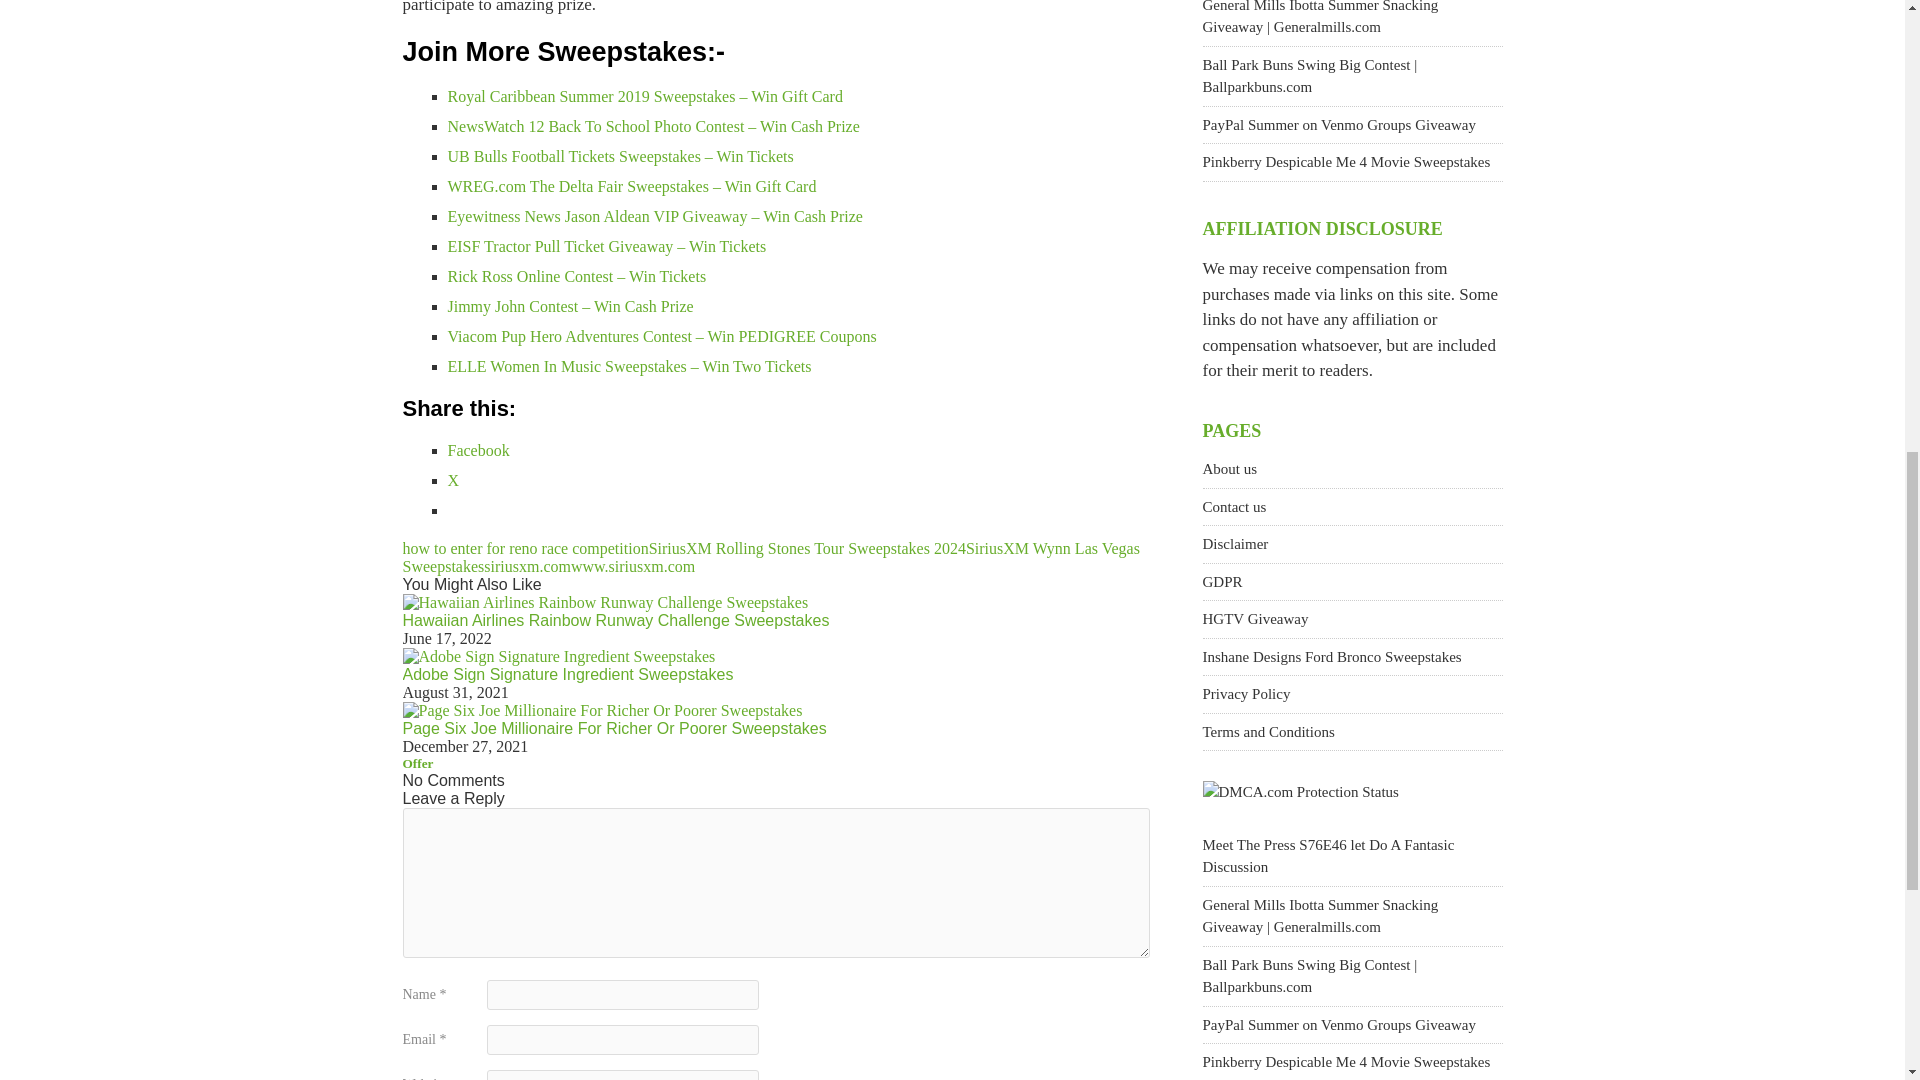 The width and height of the screenshot is (1920, 1080). What do you see at coordinates (478, 450) in the screenshot?
I see `Facebook` at bounding box center [478, 450].